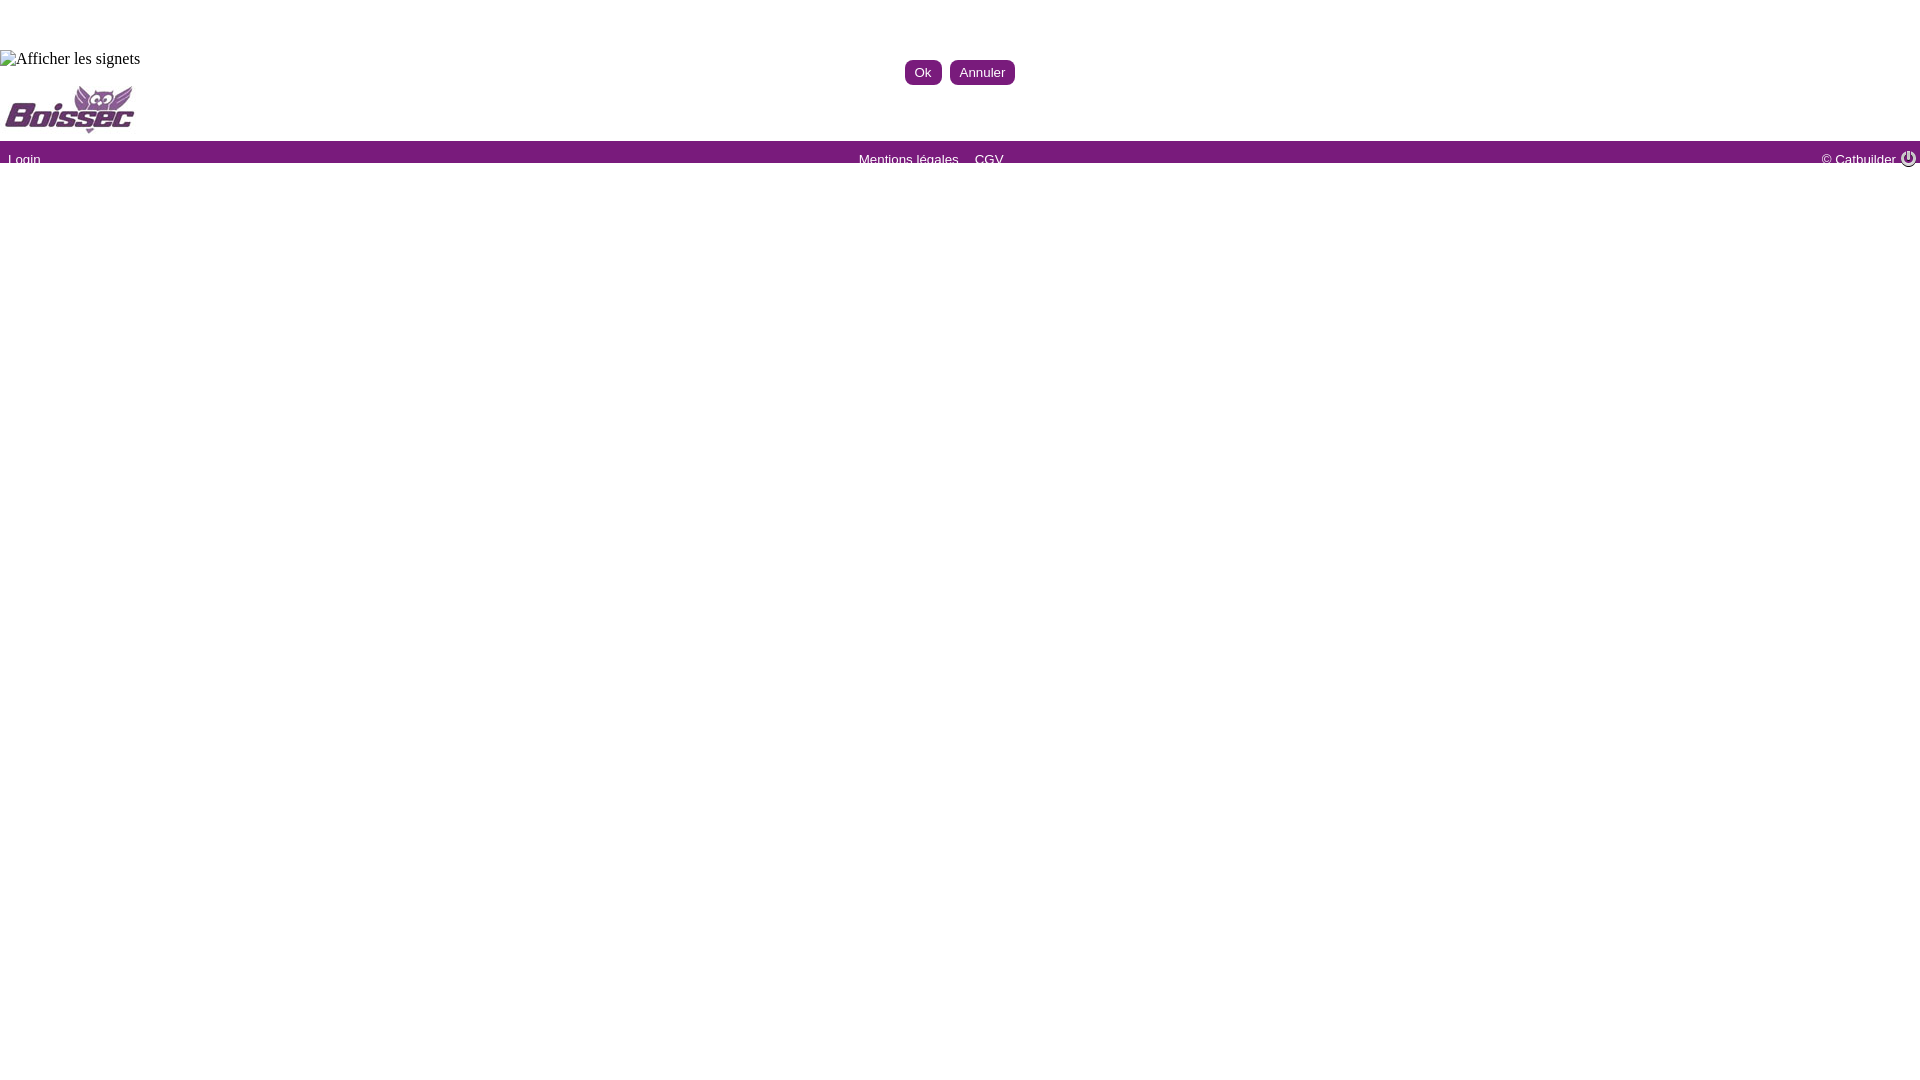 The image size is (1920, 1080). I want to click on Login, so click(24, 160).